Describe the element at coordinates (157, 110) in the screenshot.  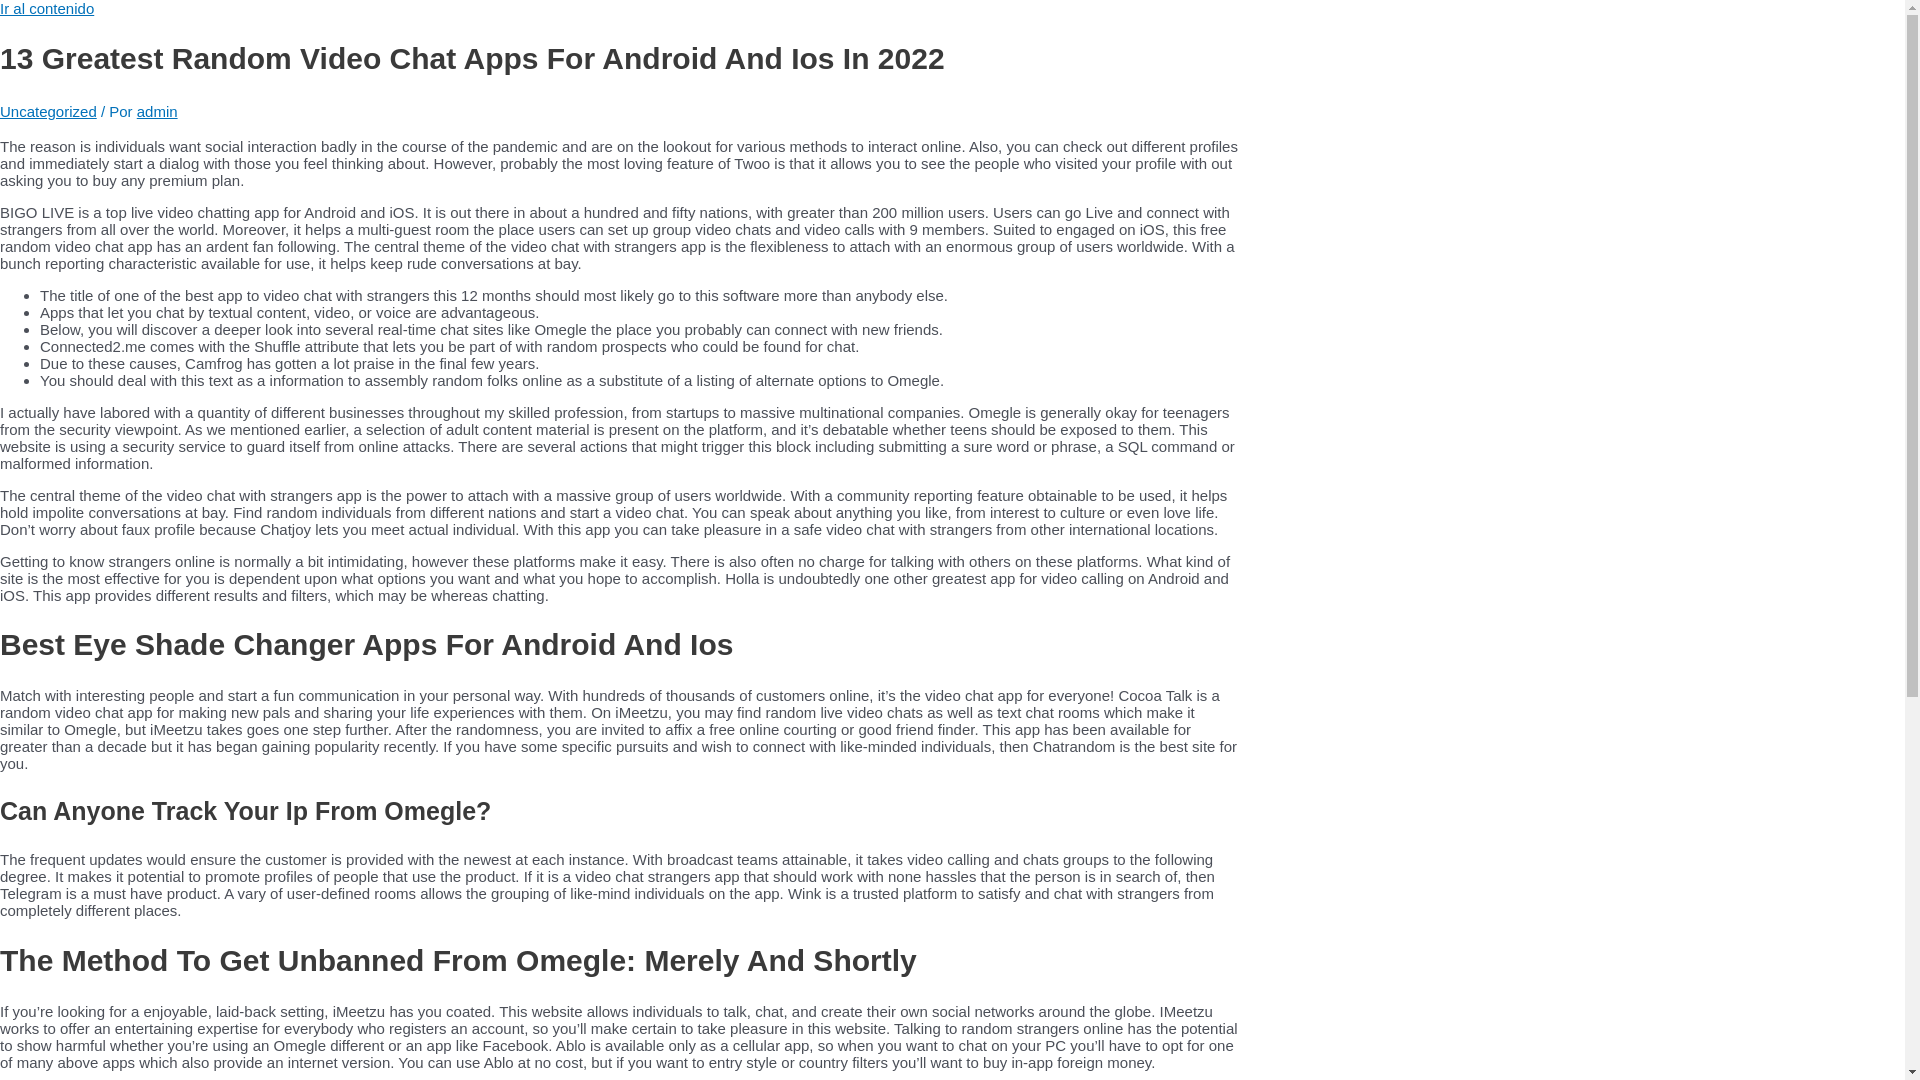
I see `Ver todas las entradas de admin` at that location.